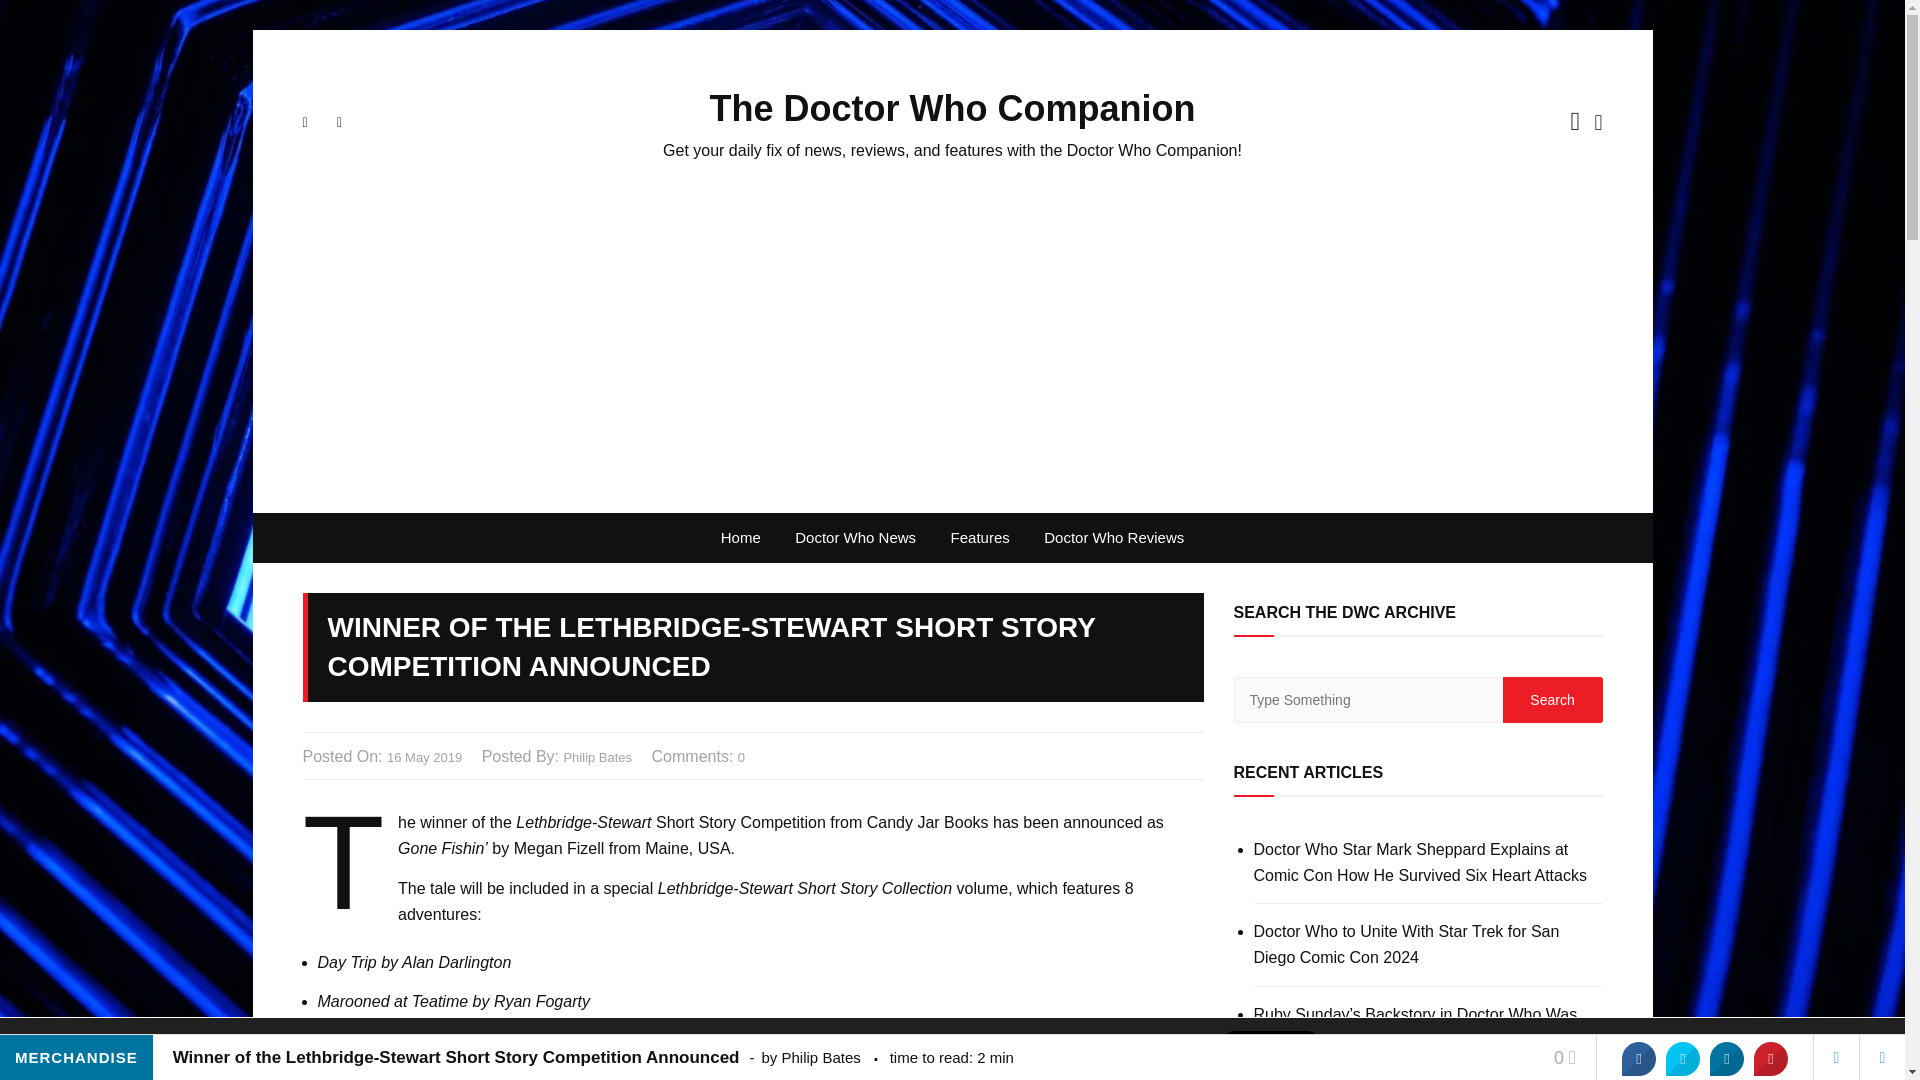  I want to click on The Doctor Who Companion, so click(953, 108).